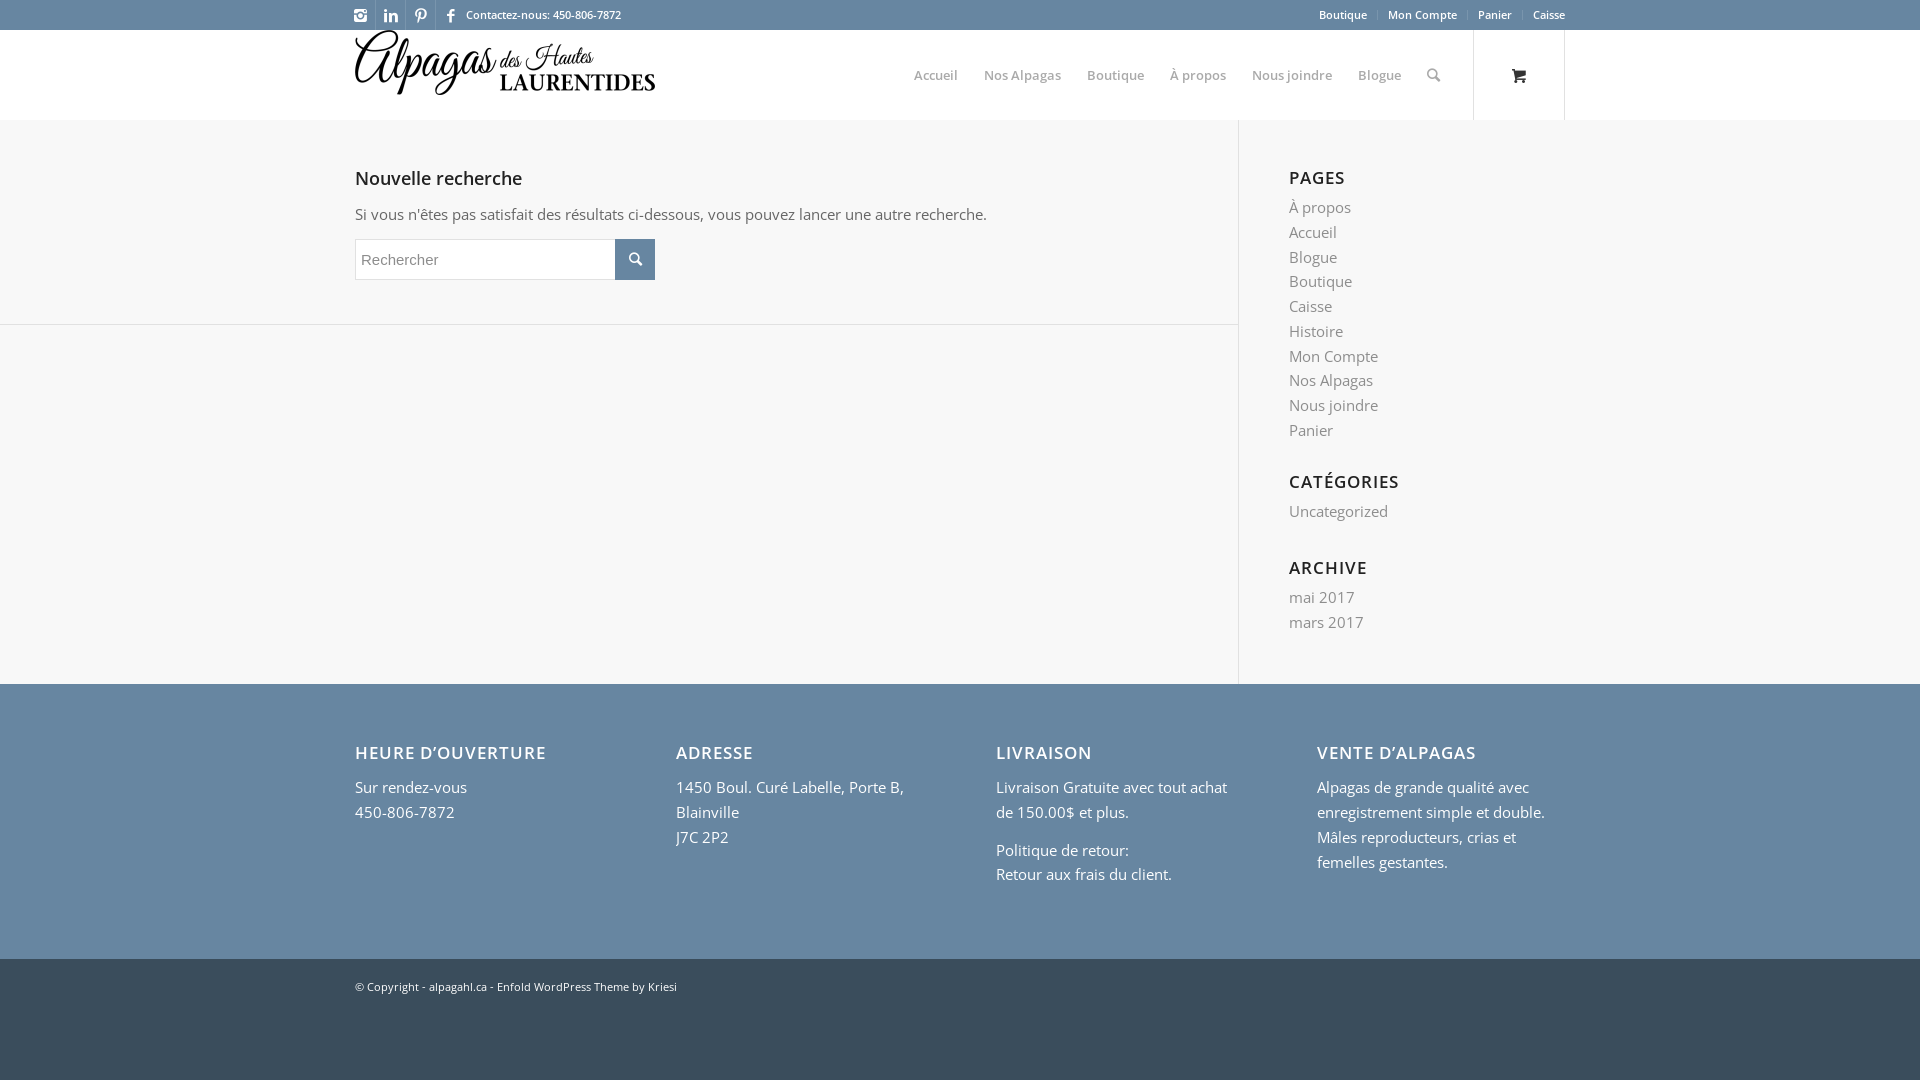  What do you see at coordinates (420, 15) in the screenshot?
I see `Pinterest` at bounding box center [420, 15].